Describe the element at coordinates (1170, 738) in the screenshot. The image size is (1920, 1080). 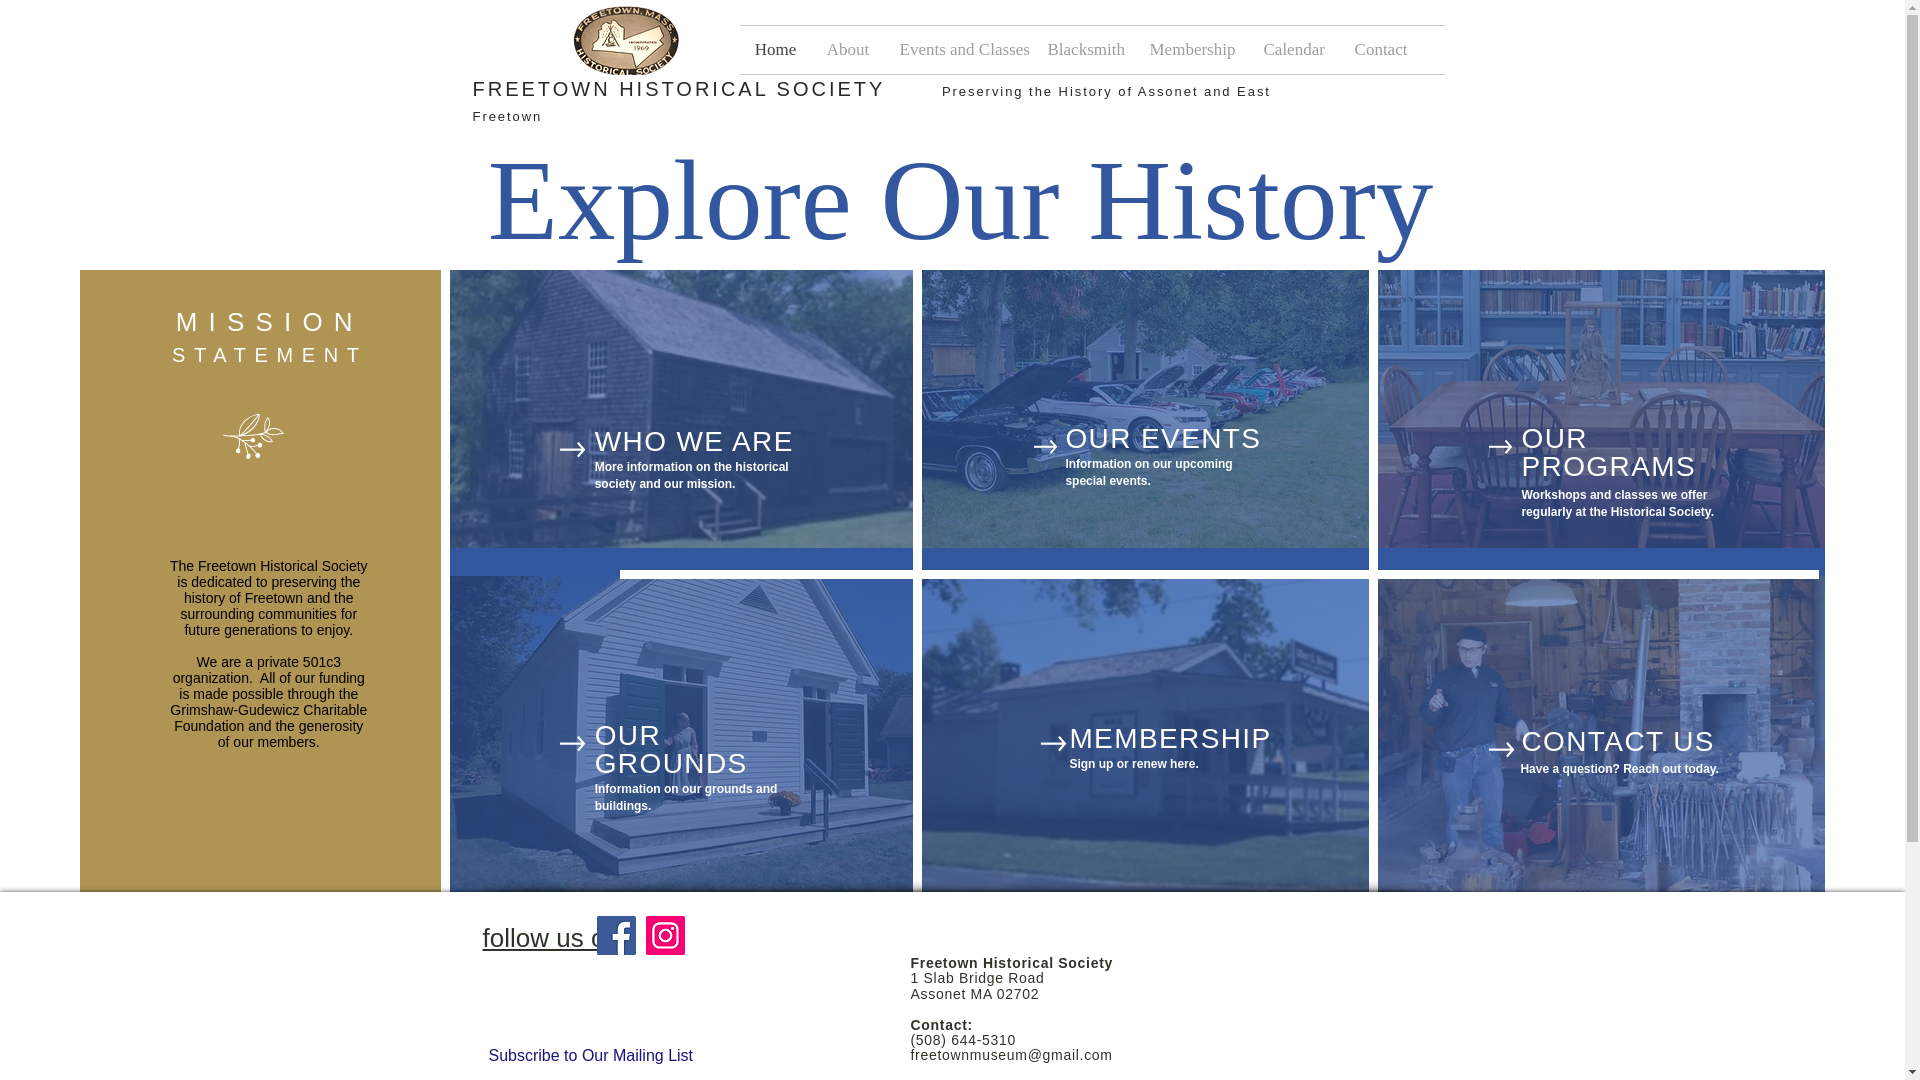
I see `MEMBERSHIP` at that location.